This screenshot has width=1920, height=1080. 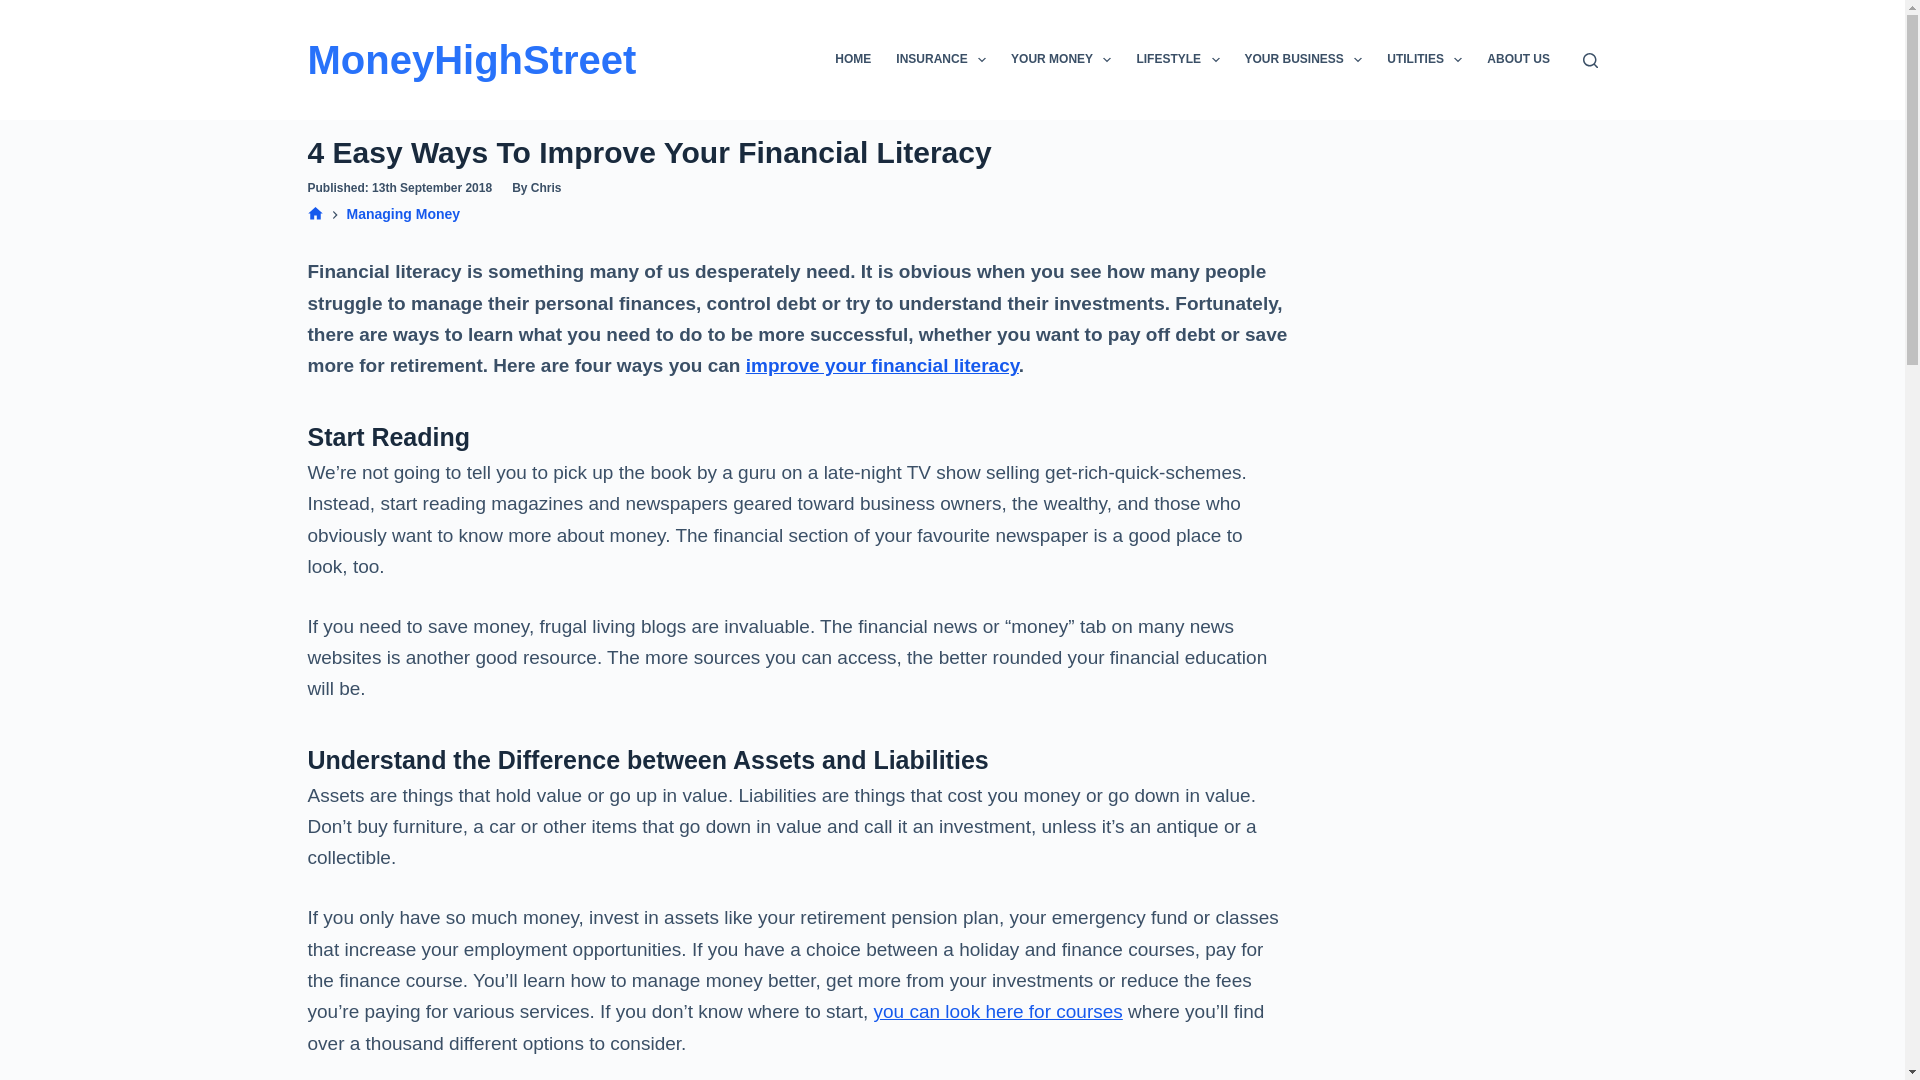 What do you see at coordinates (798, 152) in the screenshot?
I see `4 Easy Ways To Improve Your Financial Literacy` at bounding box center [798, 152].